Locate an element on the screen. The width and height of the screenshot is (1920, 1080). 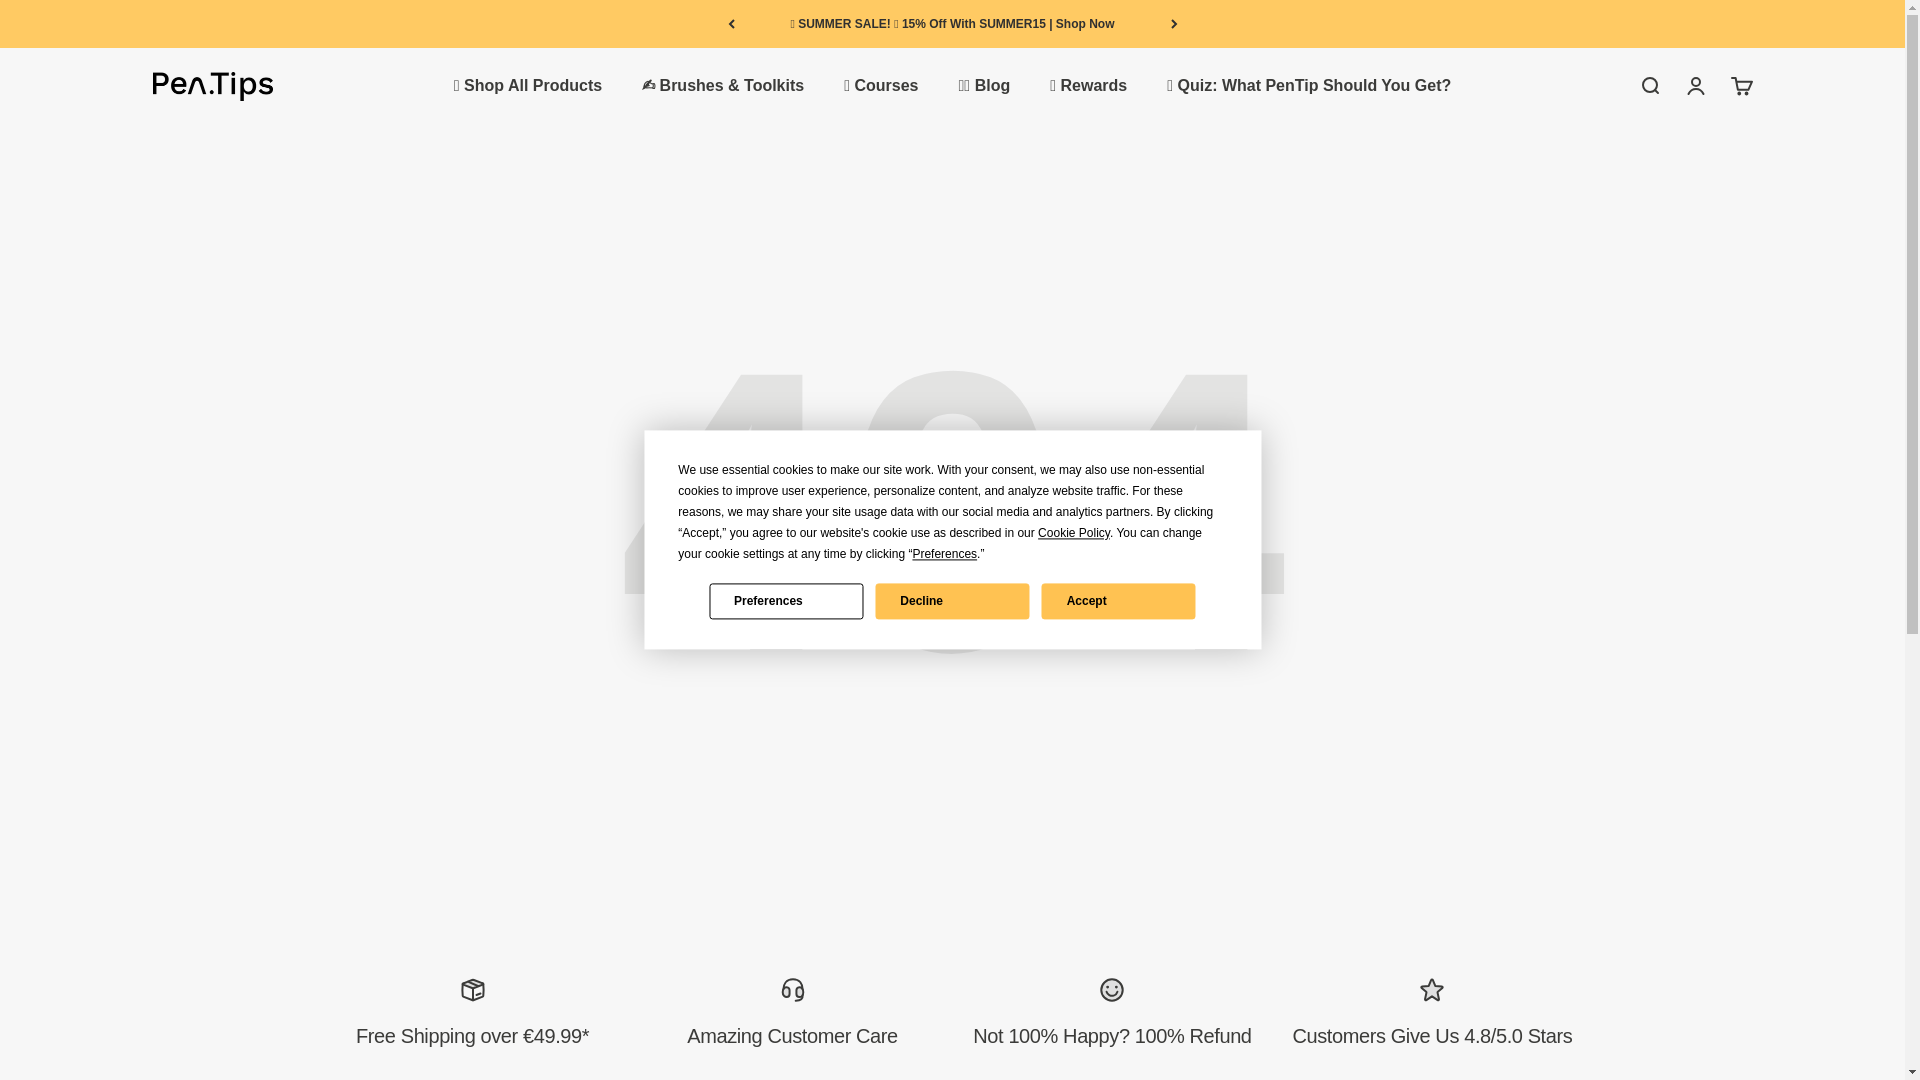
Open cart is located at coordinates (1740, 86).